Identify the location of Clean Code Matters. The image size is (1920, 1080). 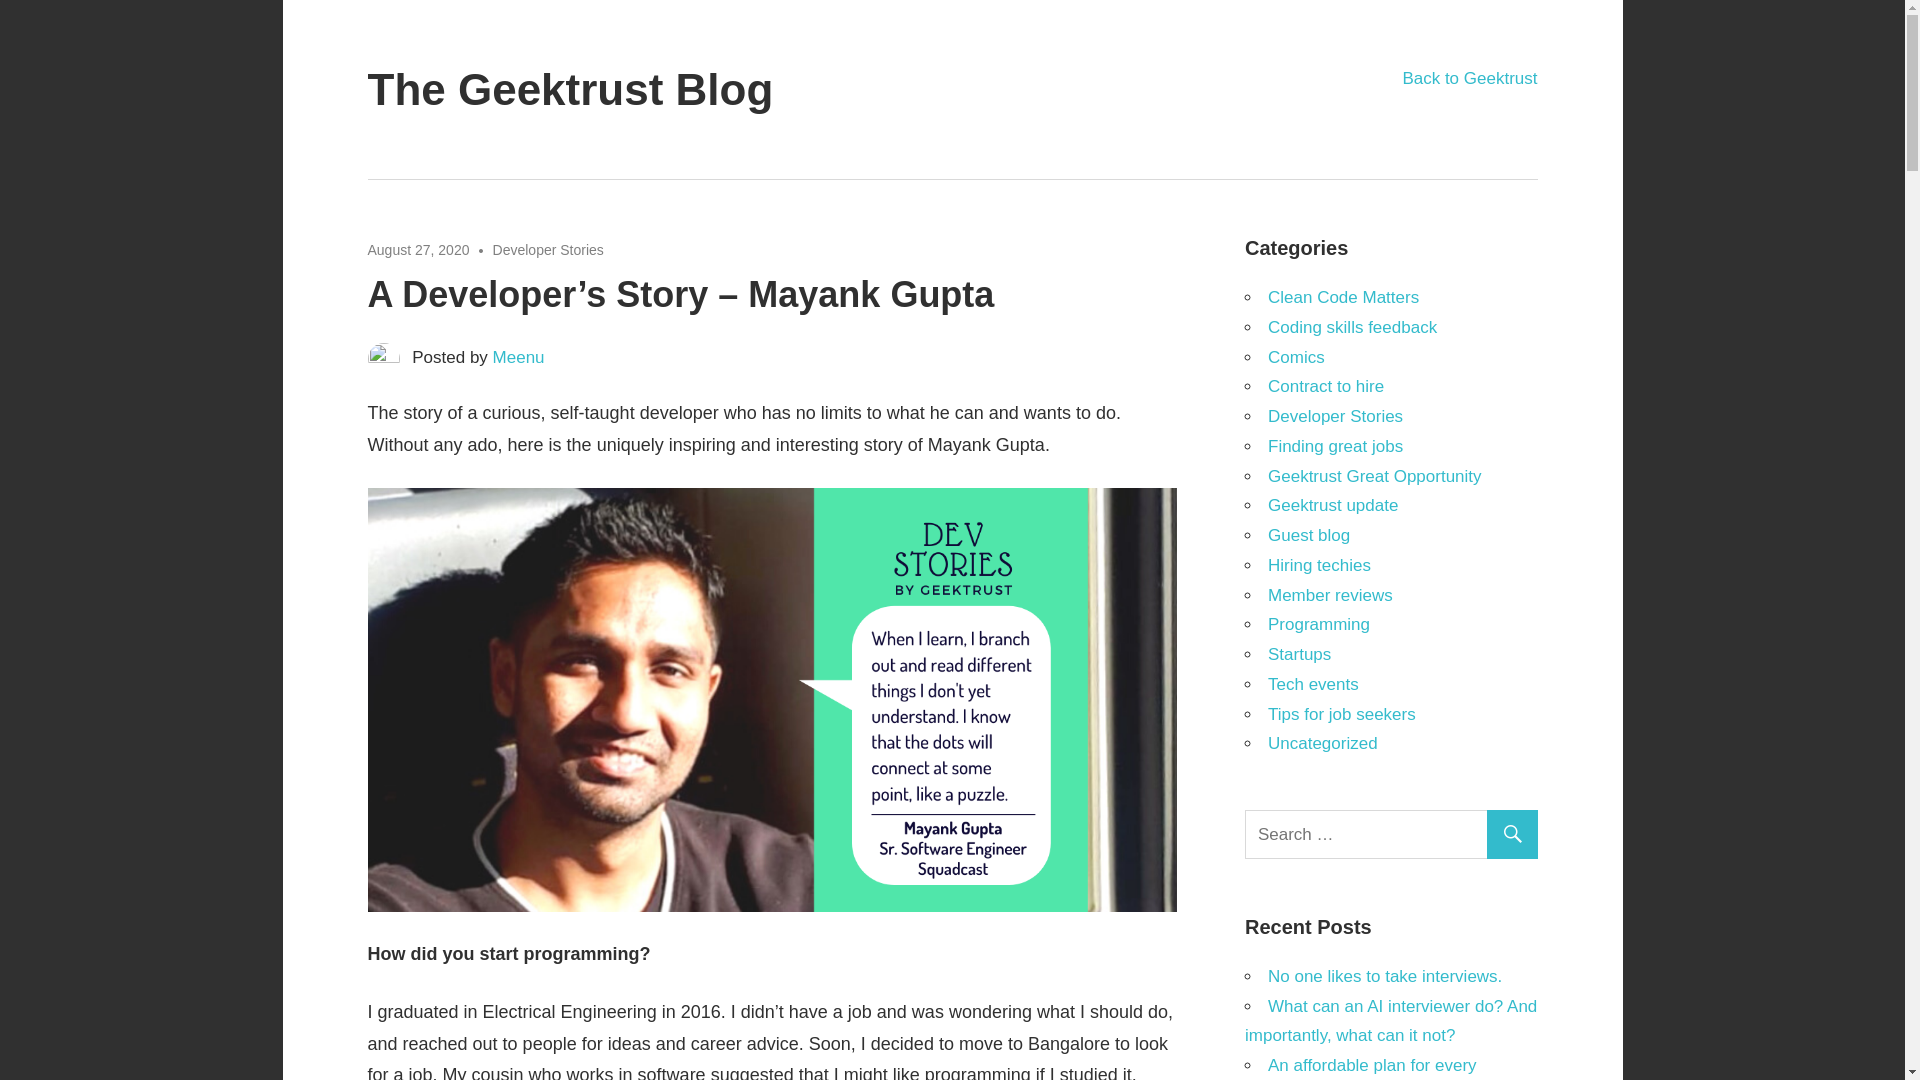
(1342, 297).